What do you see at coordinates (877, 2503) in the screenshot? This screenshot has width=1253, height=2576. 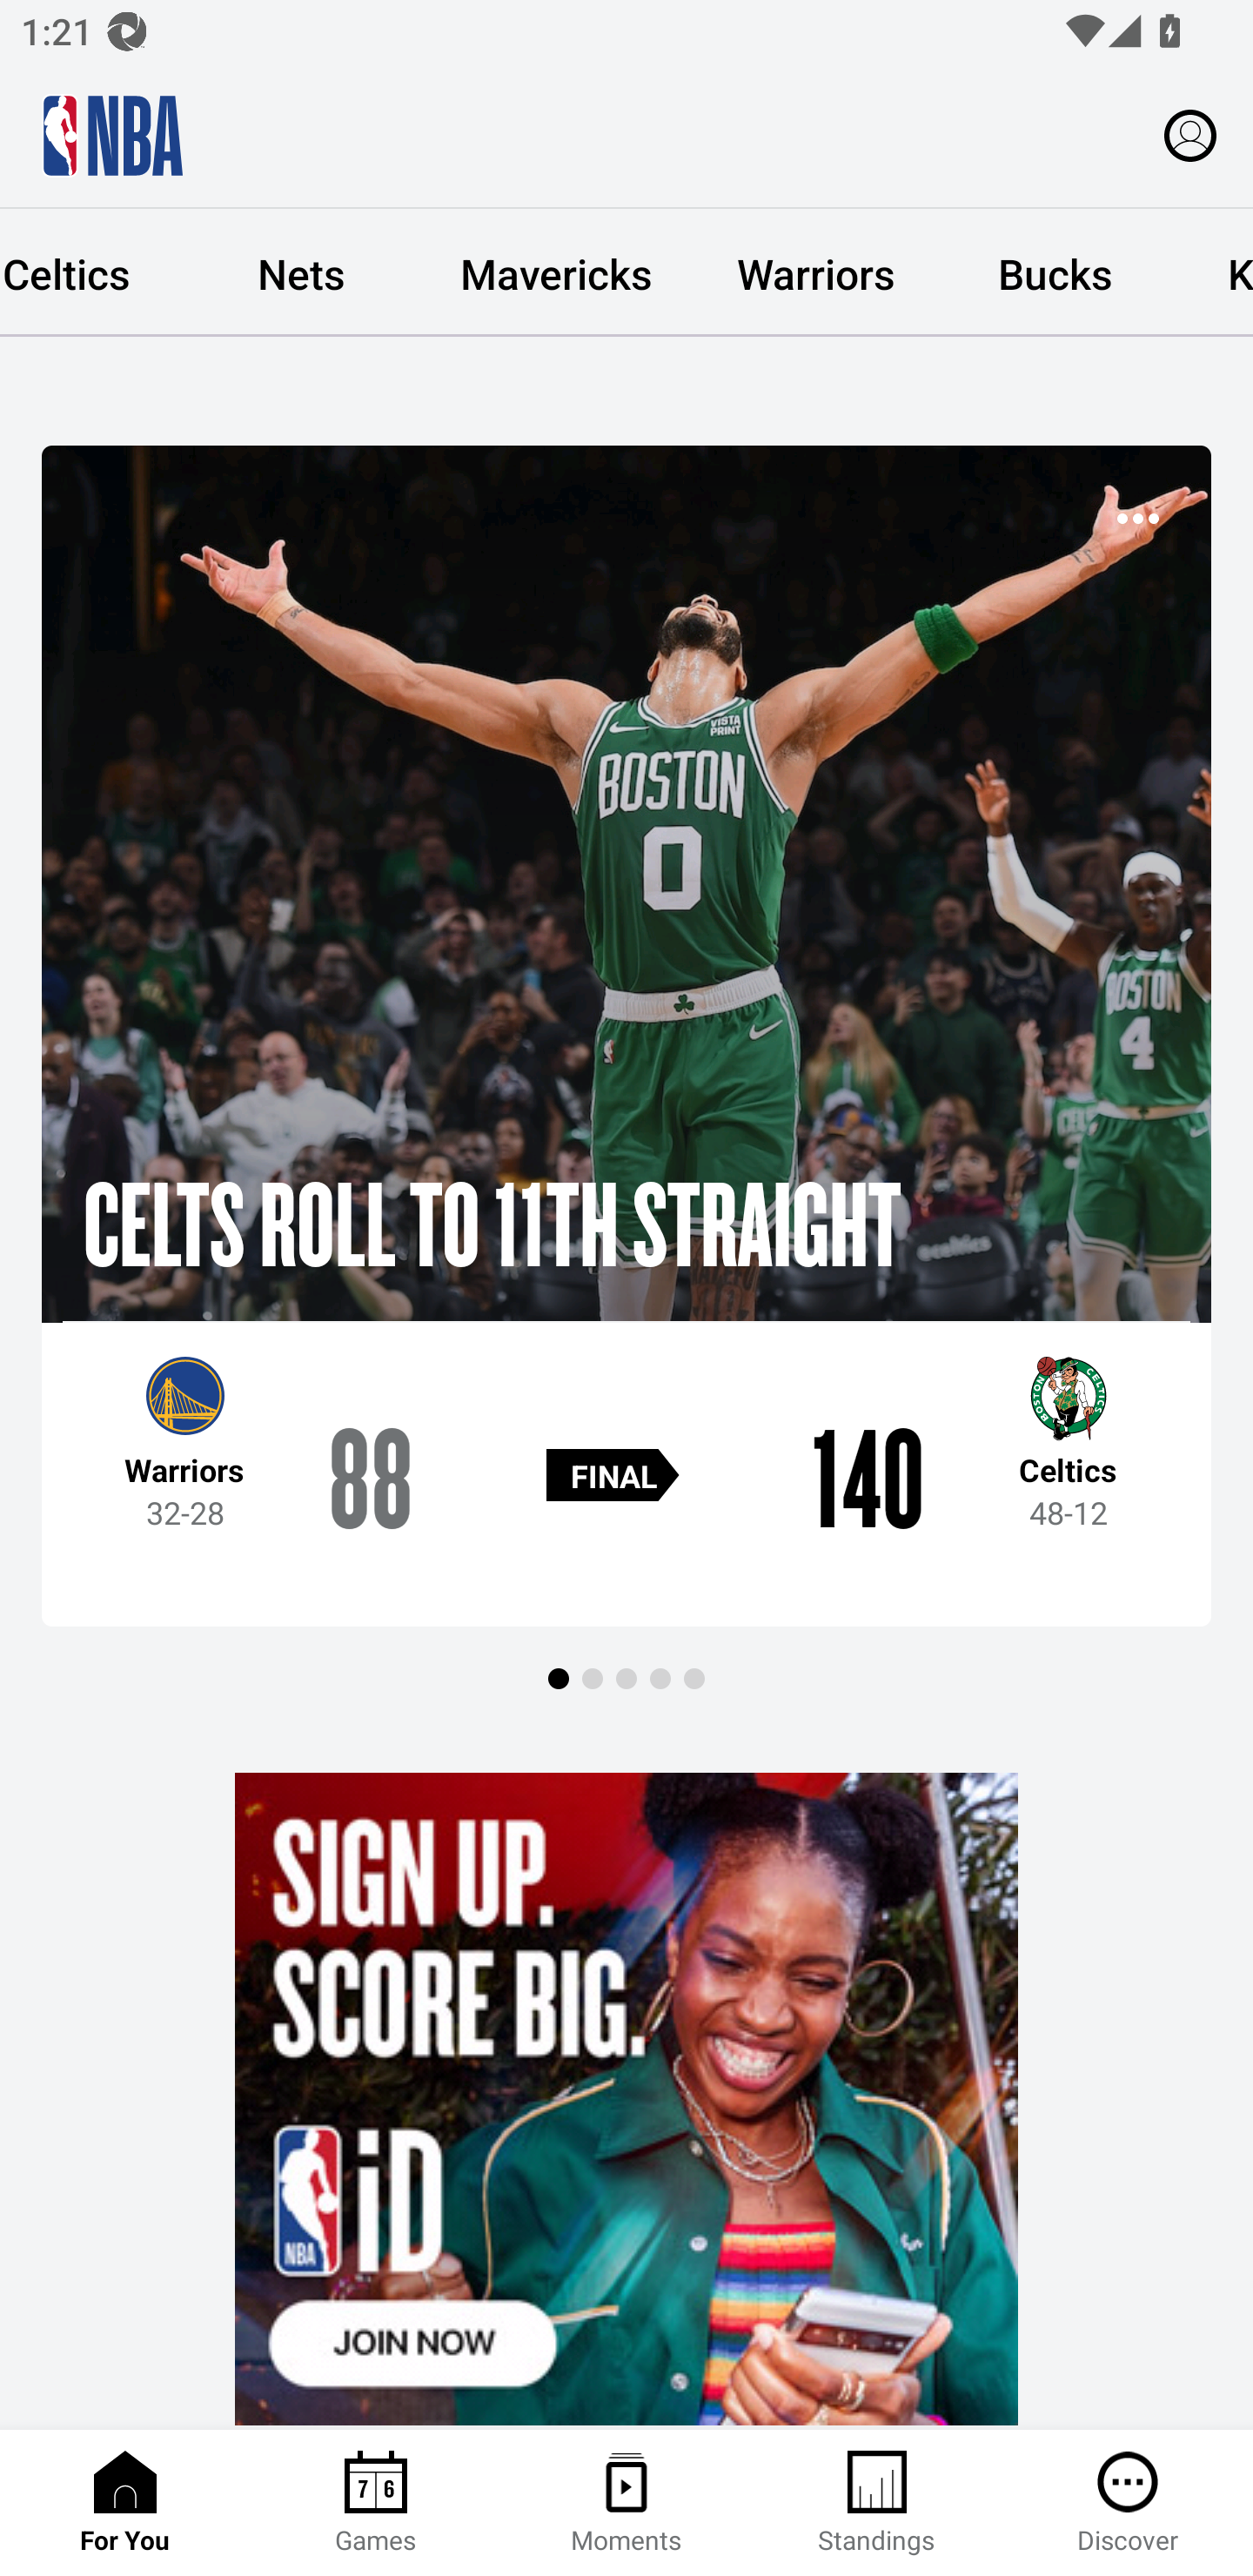 I see `Standings` at bounding box center [877, 2503].